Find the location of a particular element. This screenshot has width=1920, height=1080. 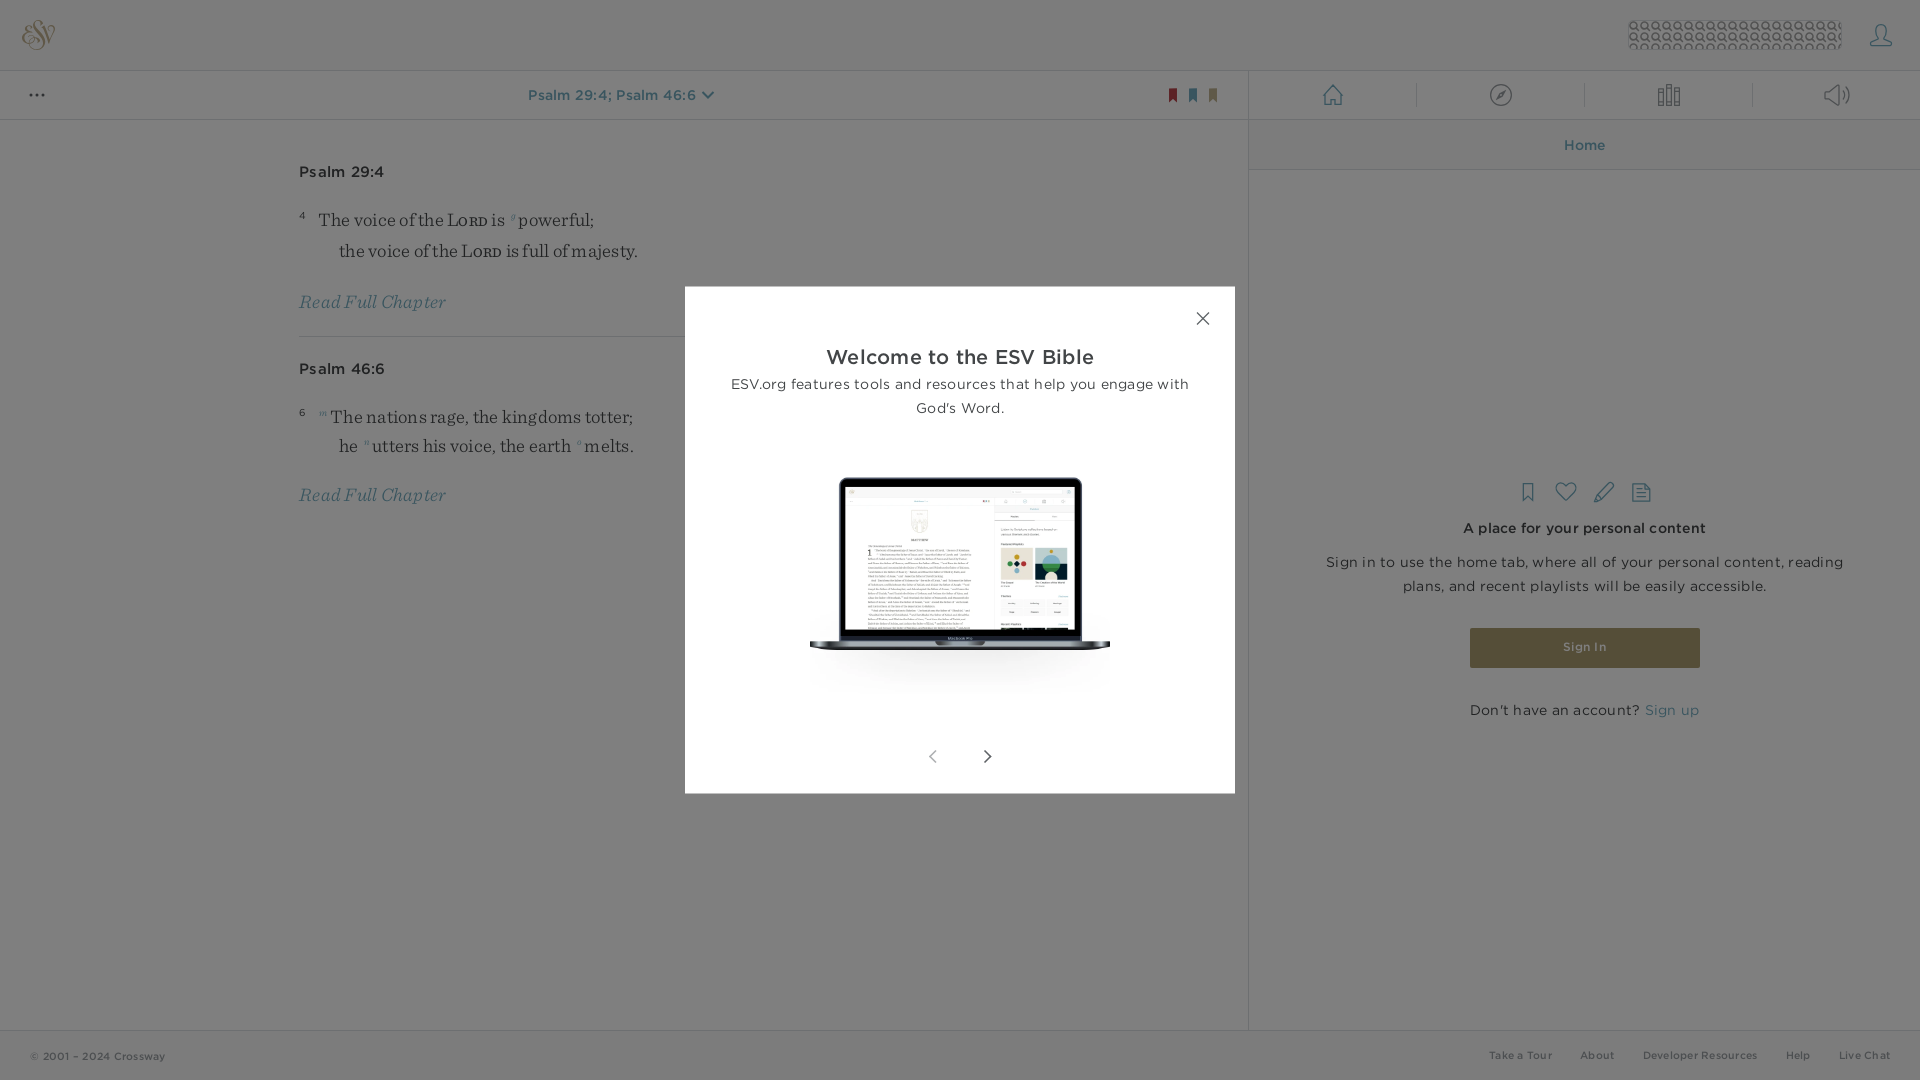

Read Full Chapter is located at coordinates (372, 494).